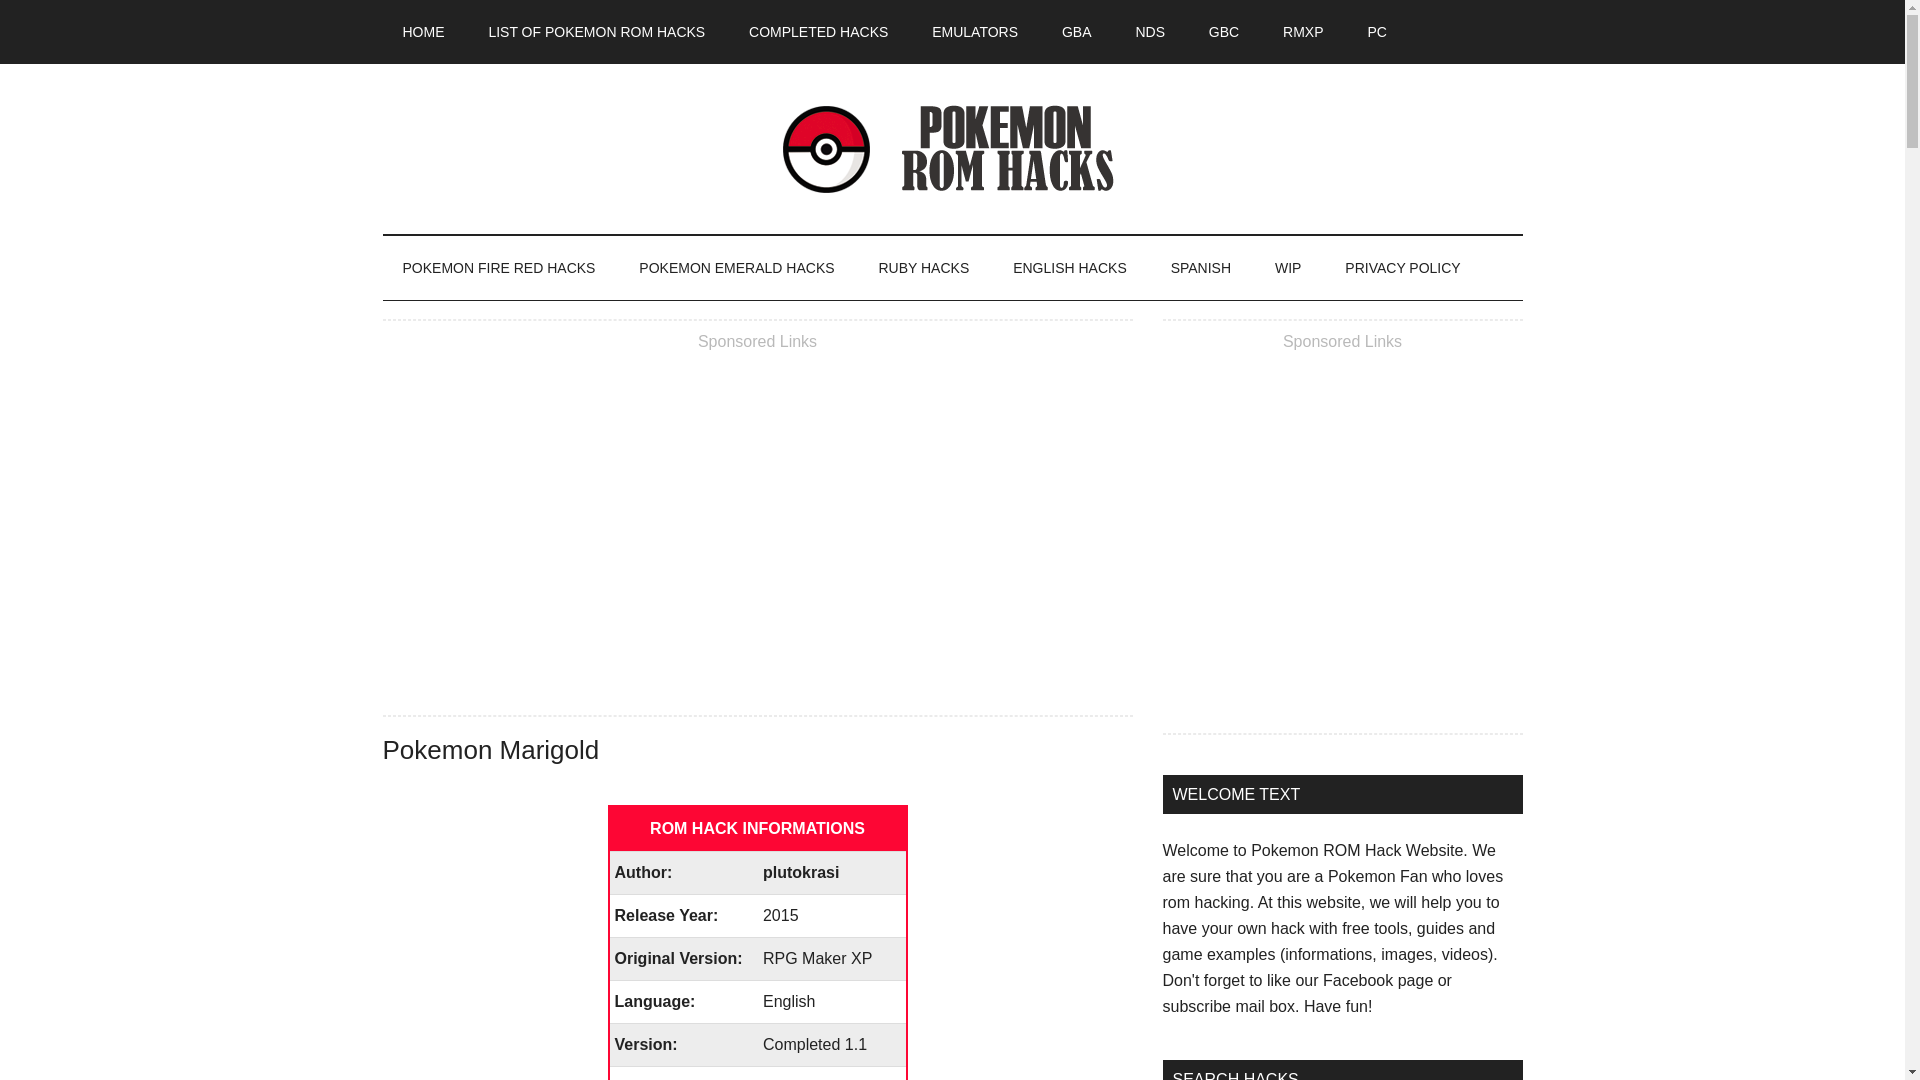 The width and height of the screenshot is (1920, 1080). I want to click on ENGLISH HACKS, so click(1069, 268).